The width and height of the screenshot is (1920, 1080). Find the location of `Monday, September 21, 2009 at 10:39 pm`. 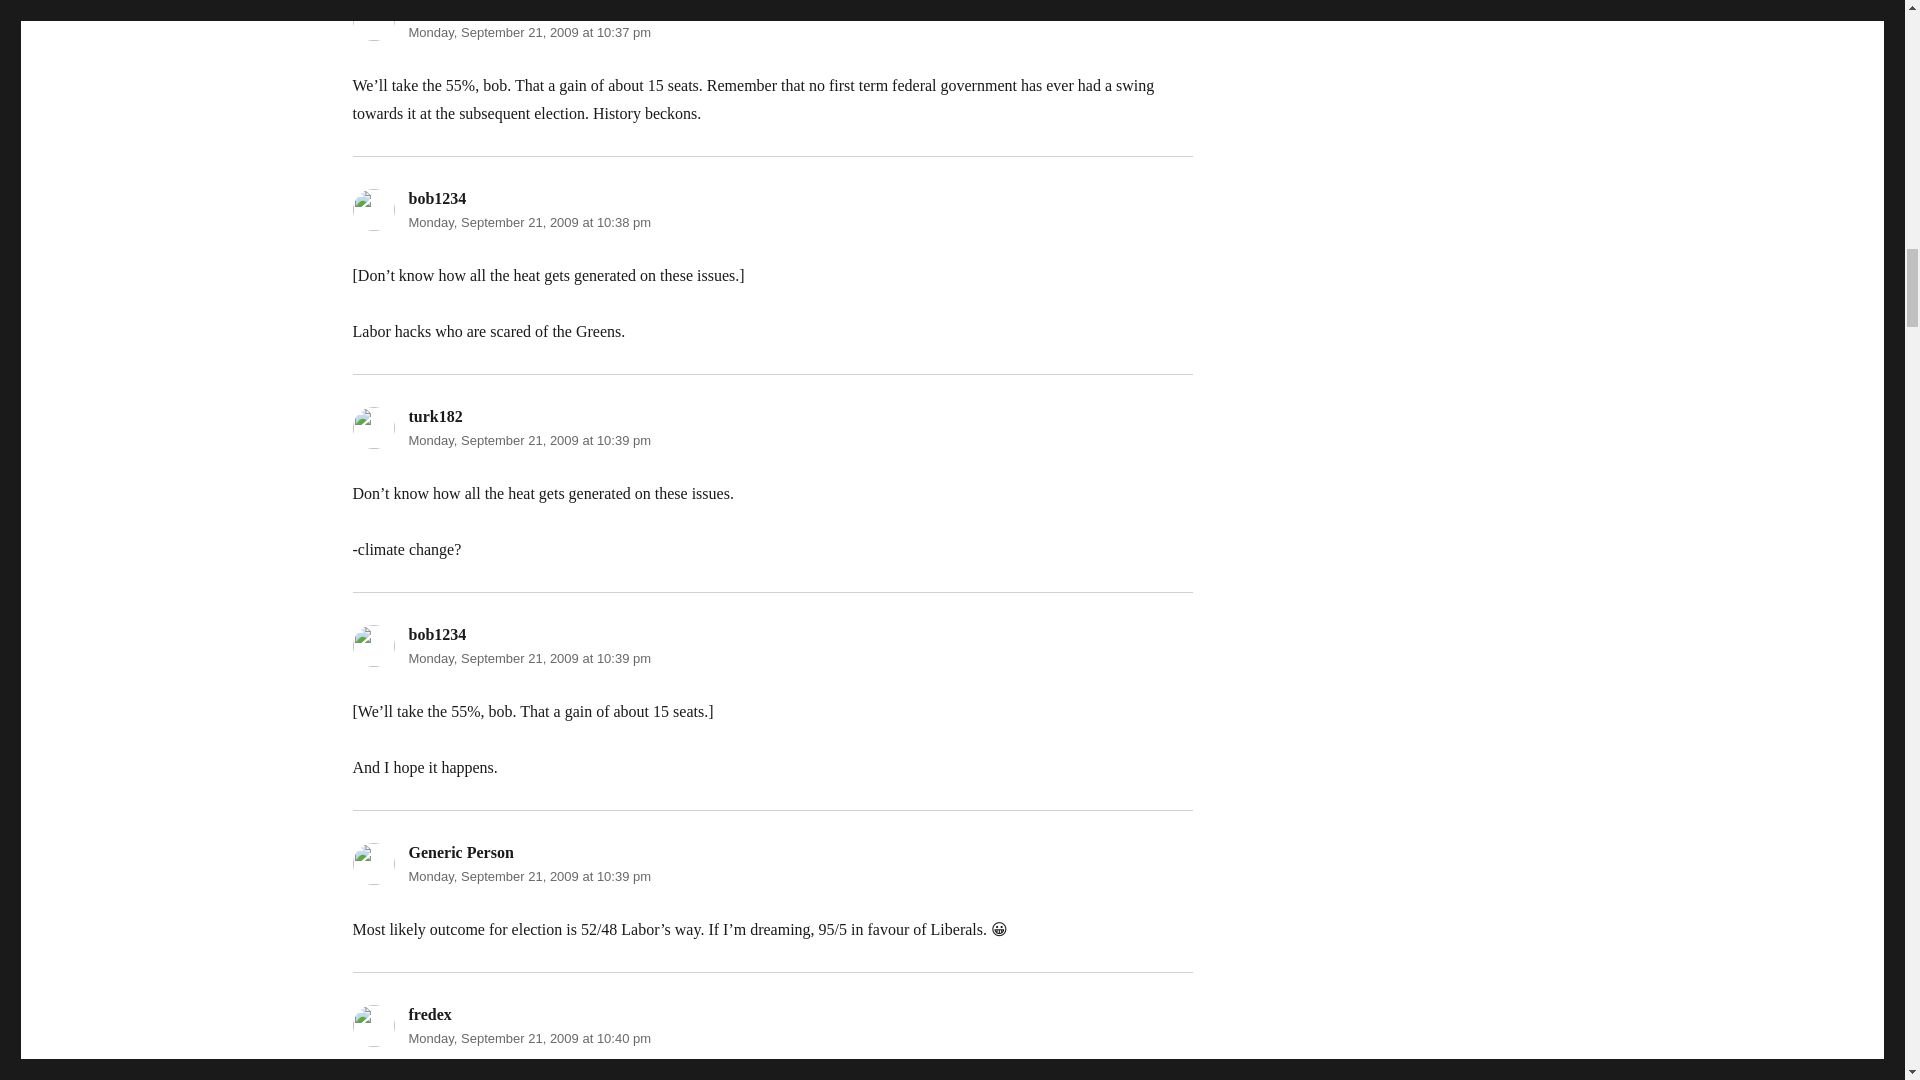

Monday, September 21, 2009 at 10:39 pm is located at coordinates (528, 658).